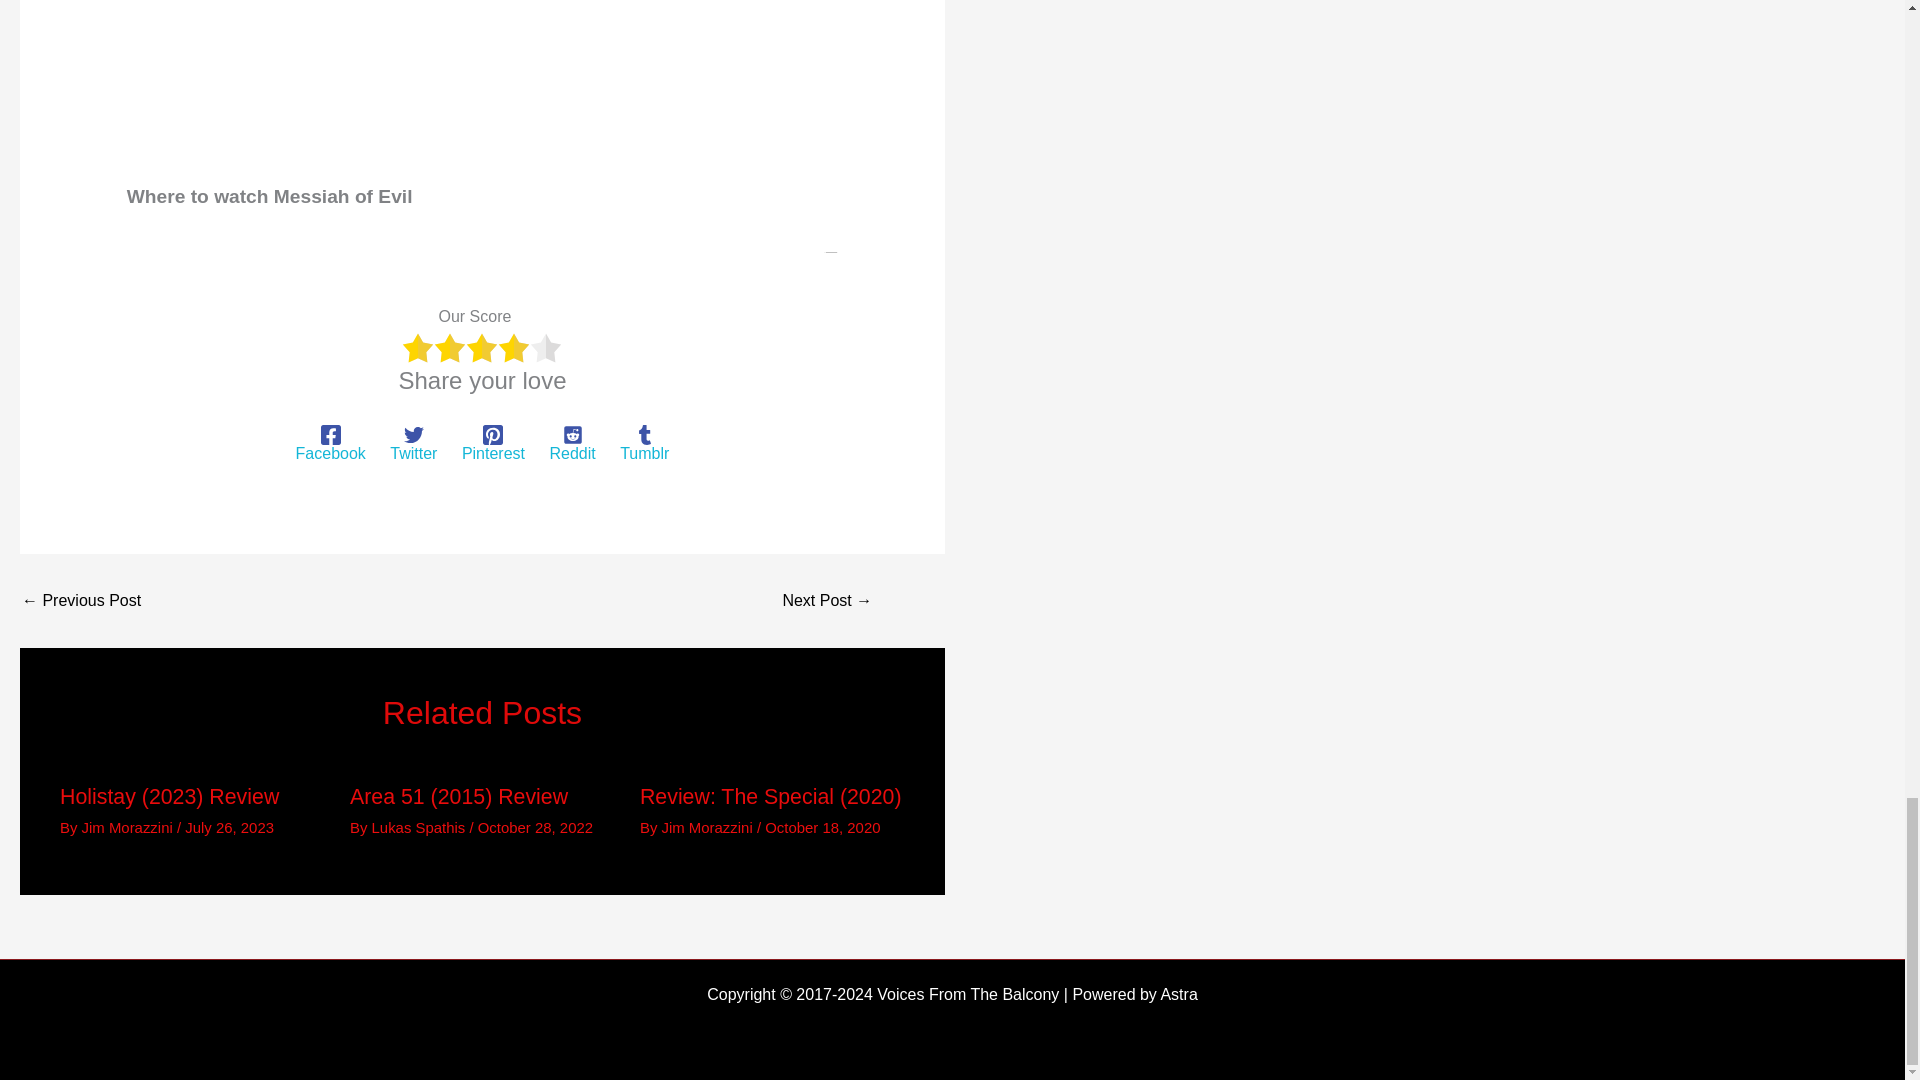  Describe the element at coordinates (129, 826) in the screenshot. I see `Jim Morazzini` at that location.